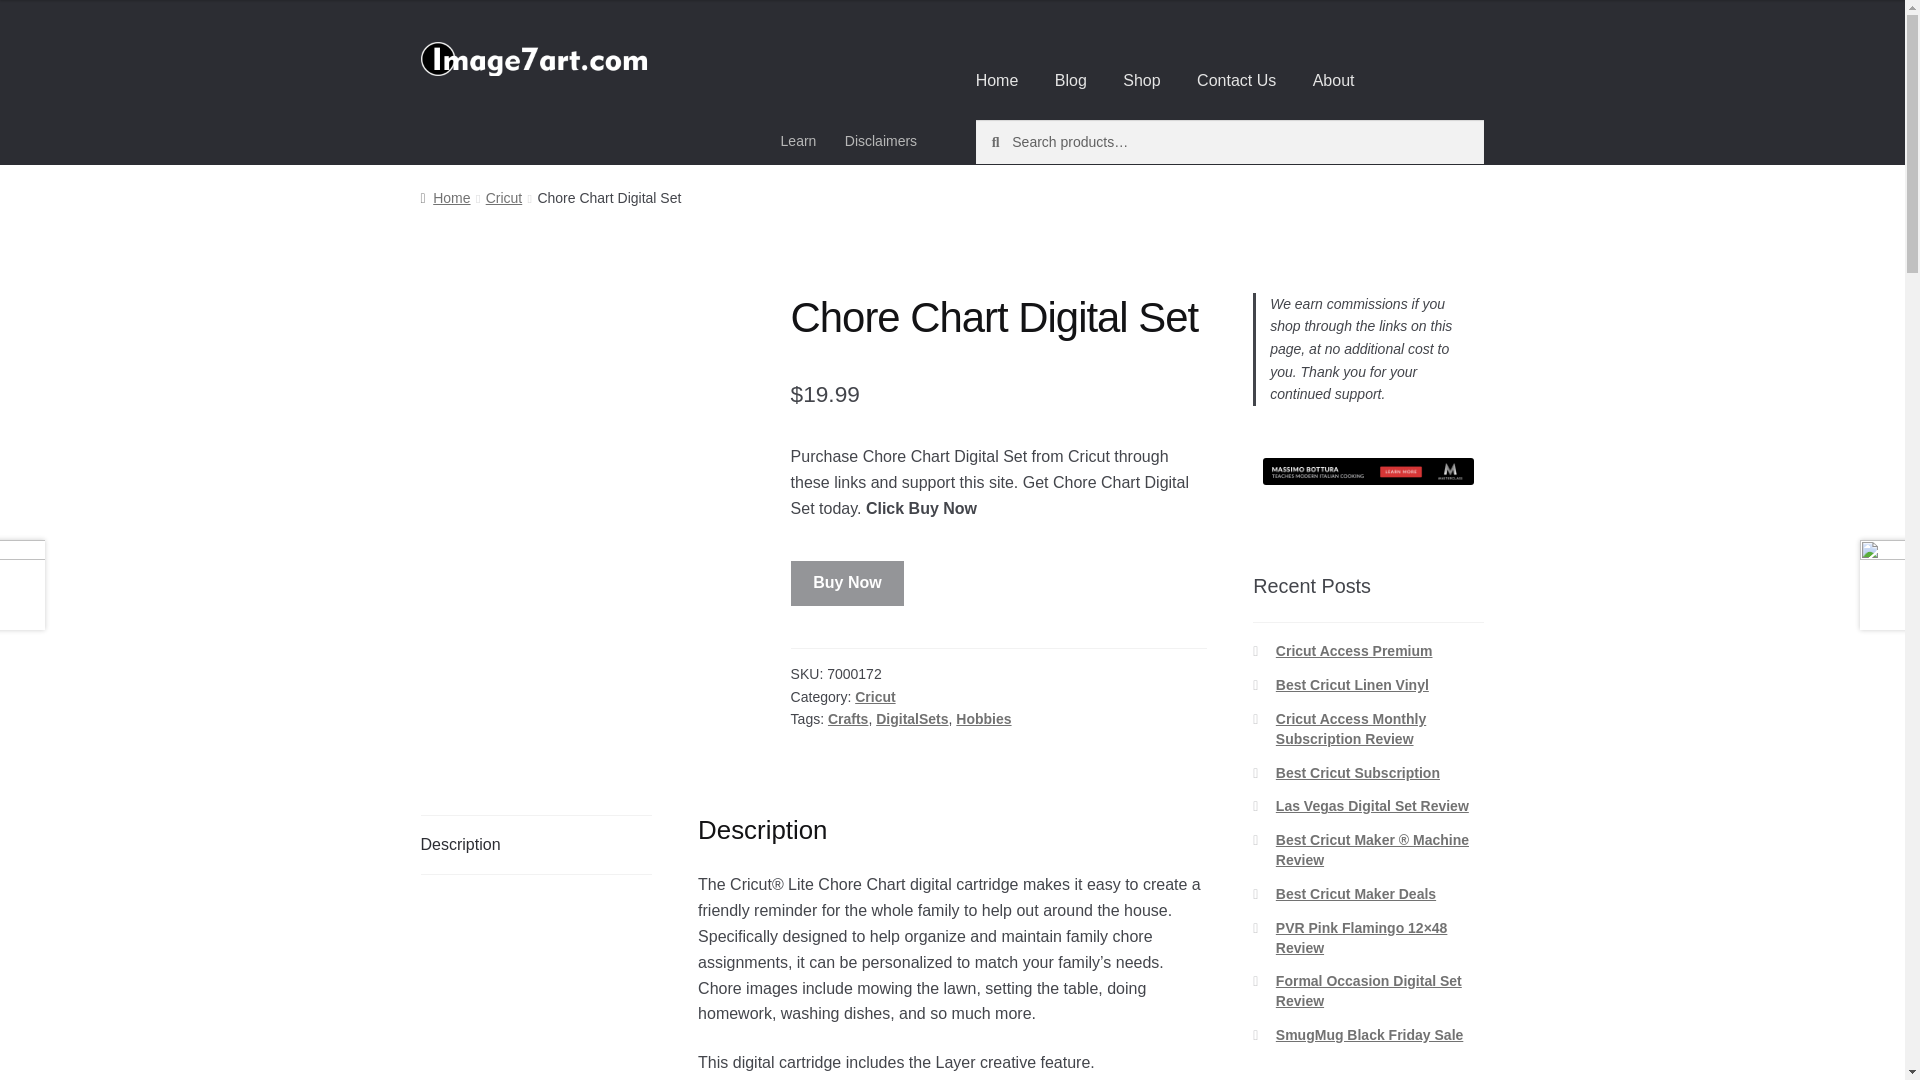 The height and width of the screenshot is (1080, 1920). I want to click on Crafts, so click(847, 718).